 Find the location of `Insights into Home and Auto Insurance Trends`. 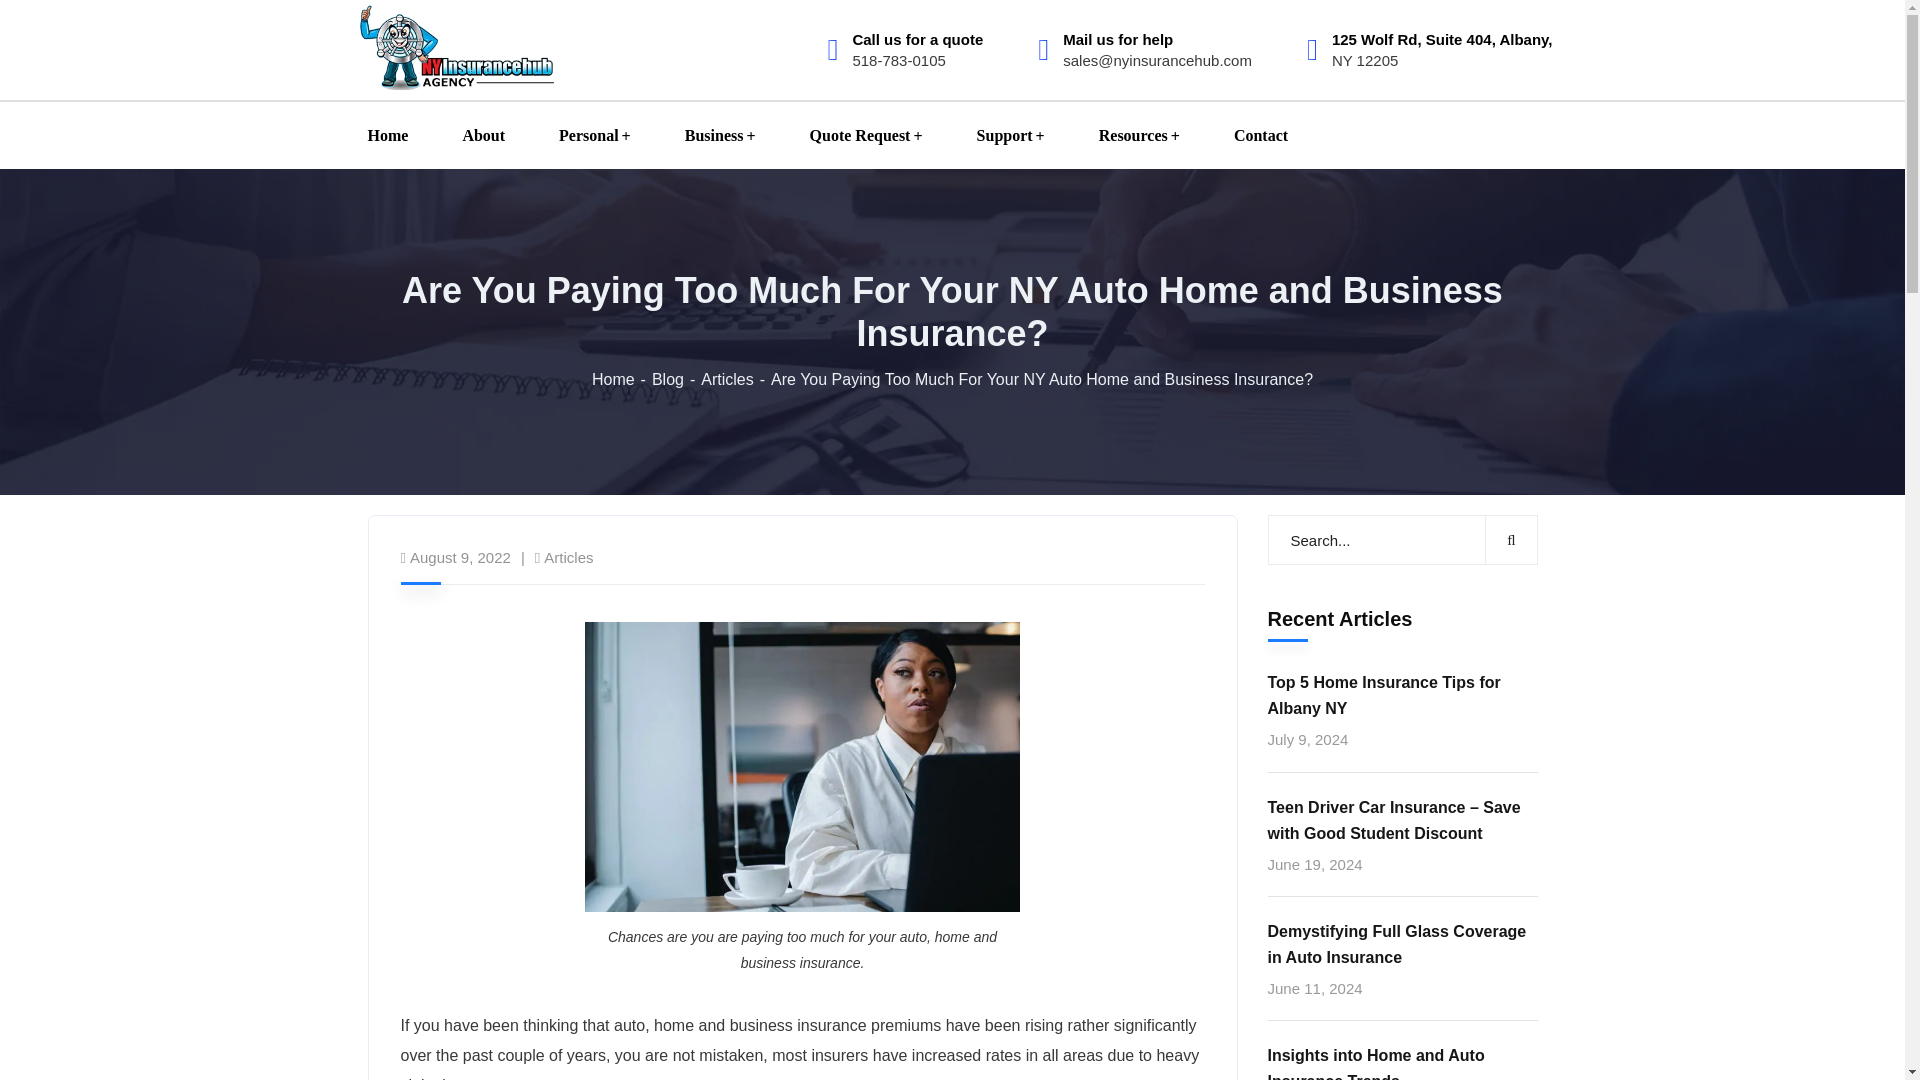

Insights into Home and Auto Insurance Trends is located at coordinates (1402, 1062).